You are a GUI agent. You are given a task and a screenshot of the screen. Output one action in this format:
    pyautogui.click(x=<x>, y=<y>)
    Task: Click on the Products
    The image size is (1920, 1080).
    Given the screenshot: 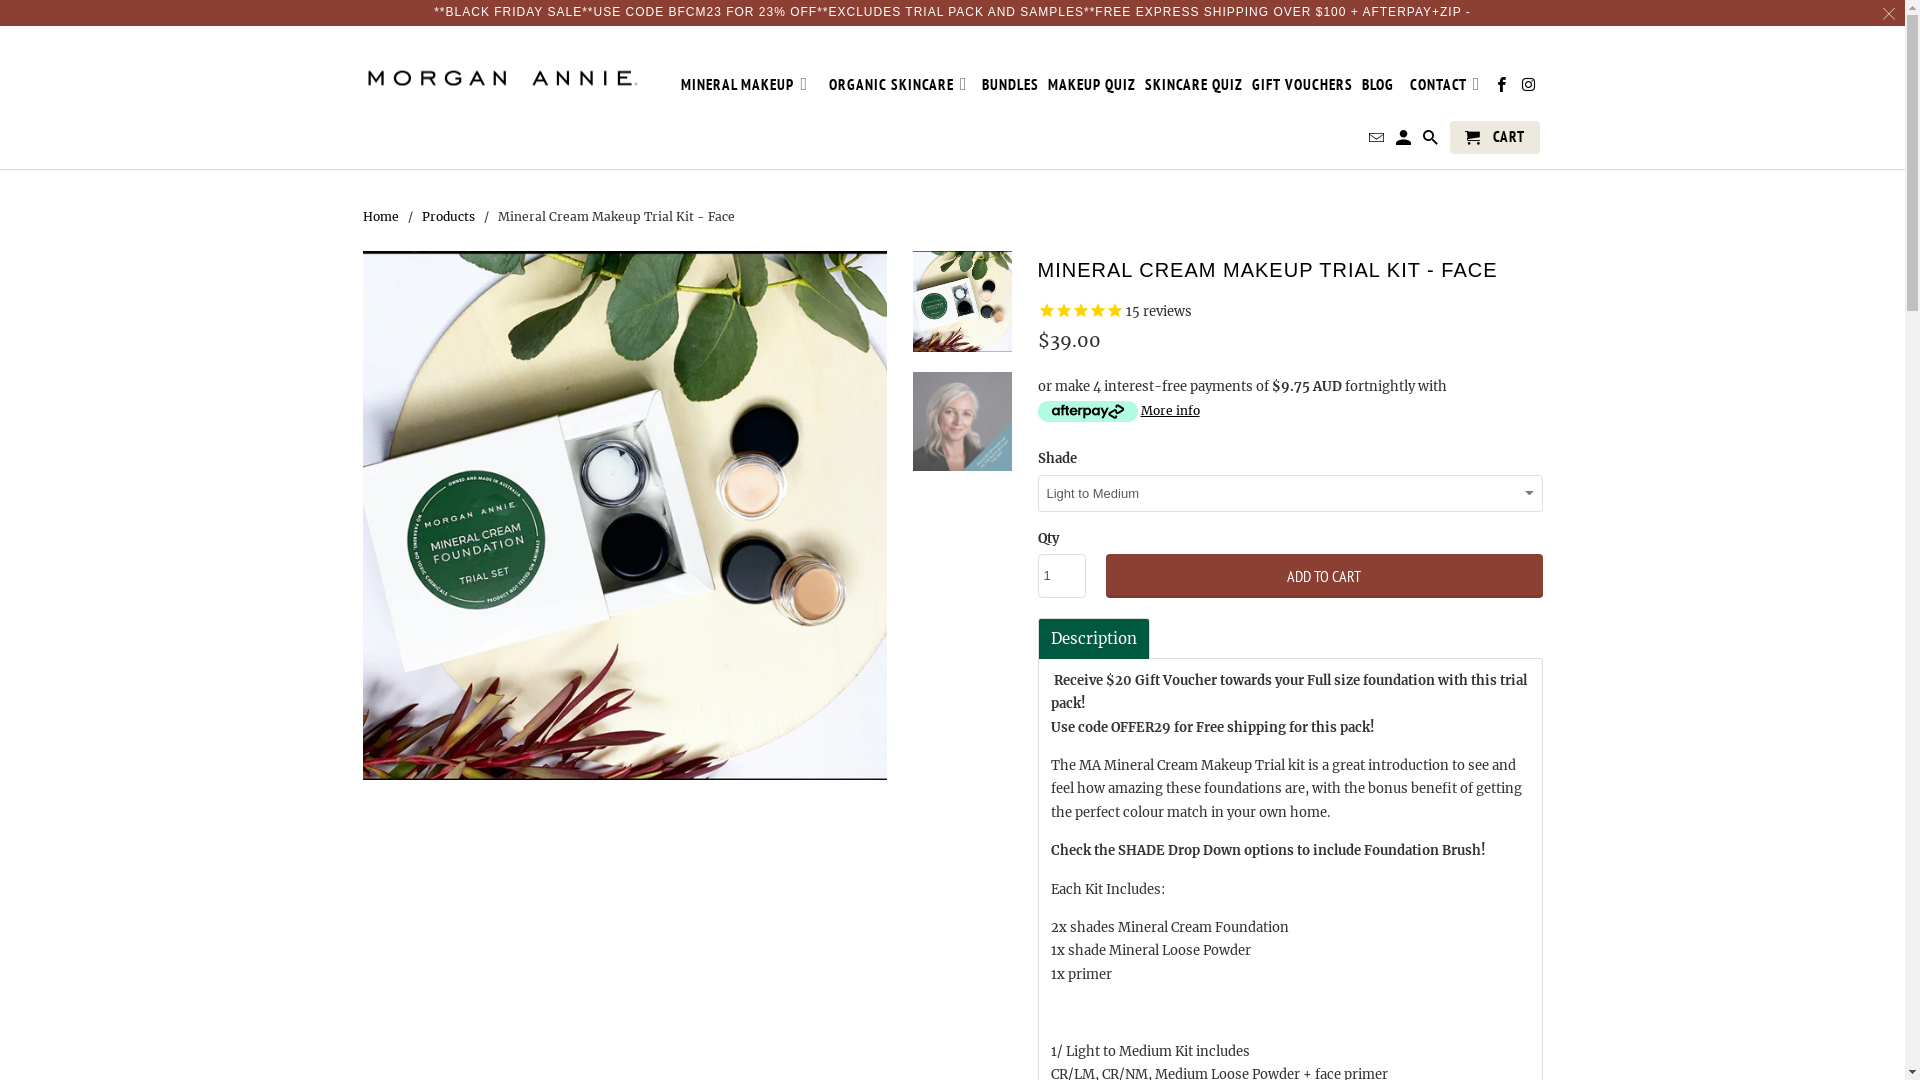 What is the action you would take?
    pyautogui.click(x=448, y=216)
    